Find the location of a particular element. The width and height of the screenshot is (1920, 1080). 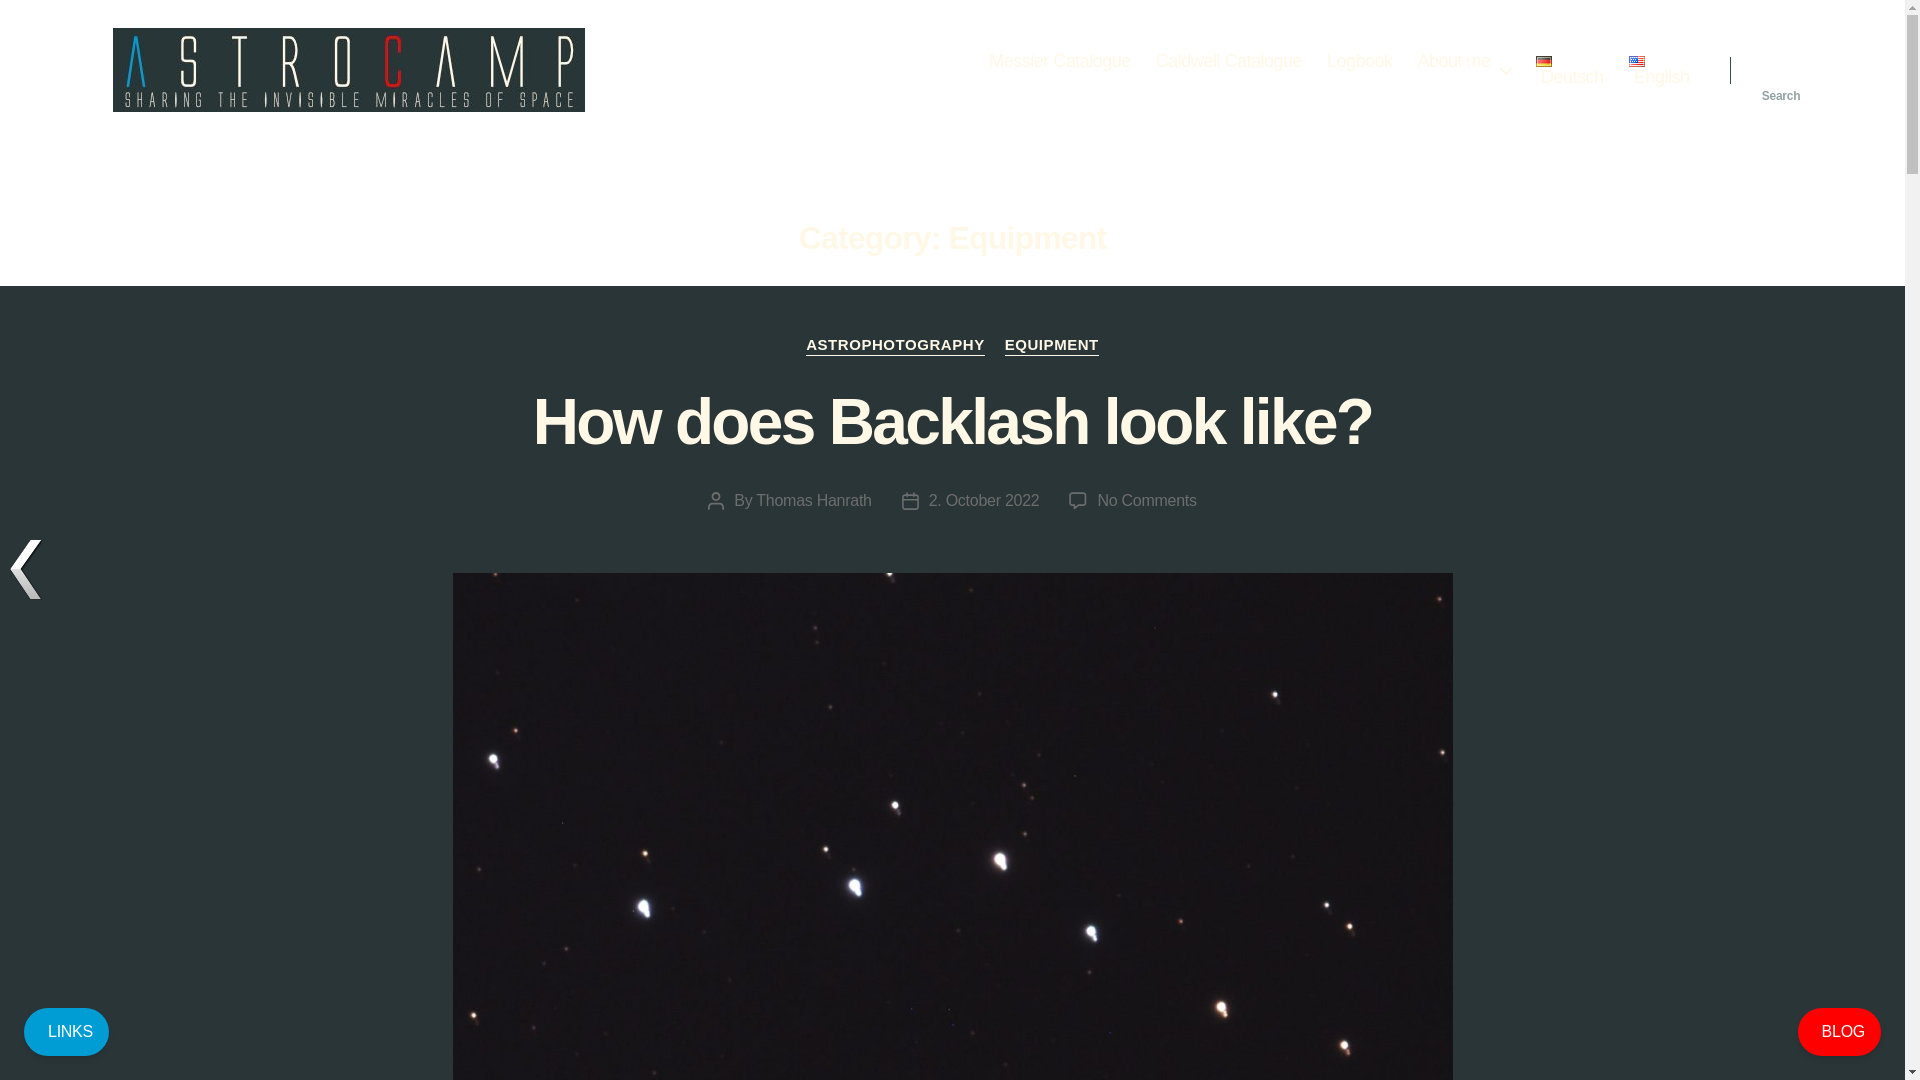

Caldwell Catalogue is located at coordinates (1228, 62).